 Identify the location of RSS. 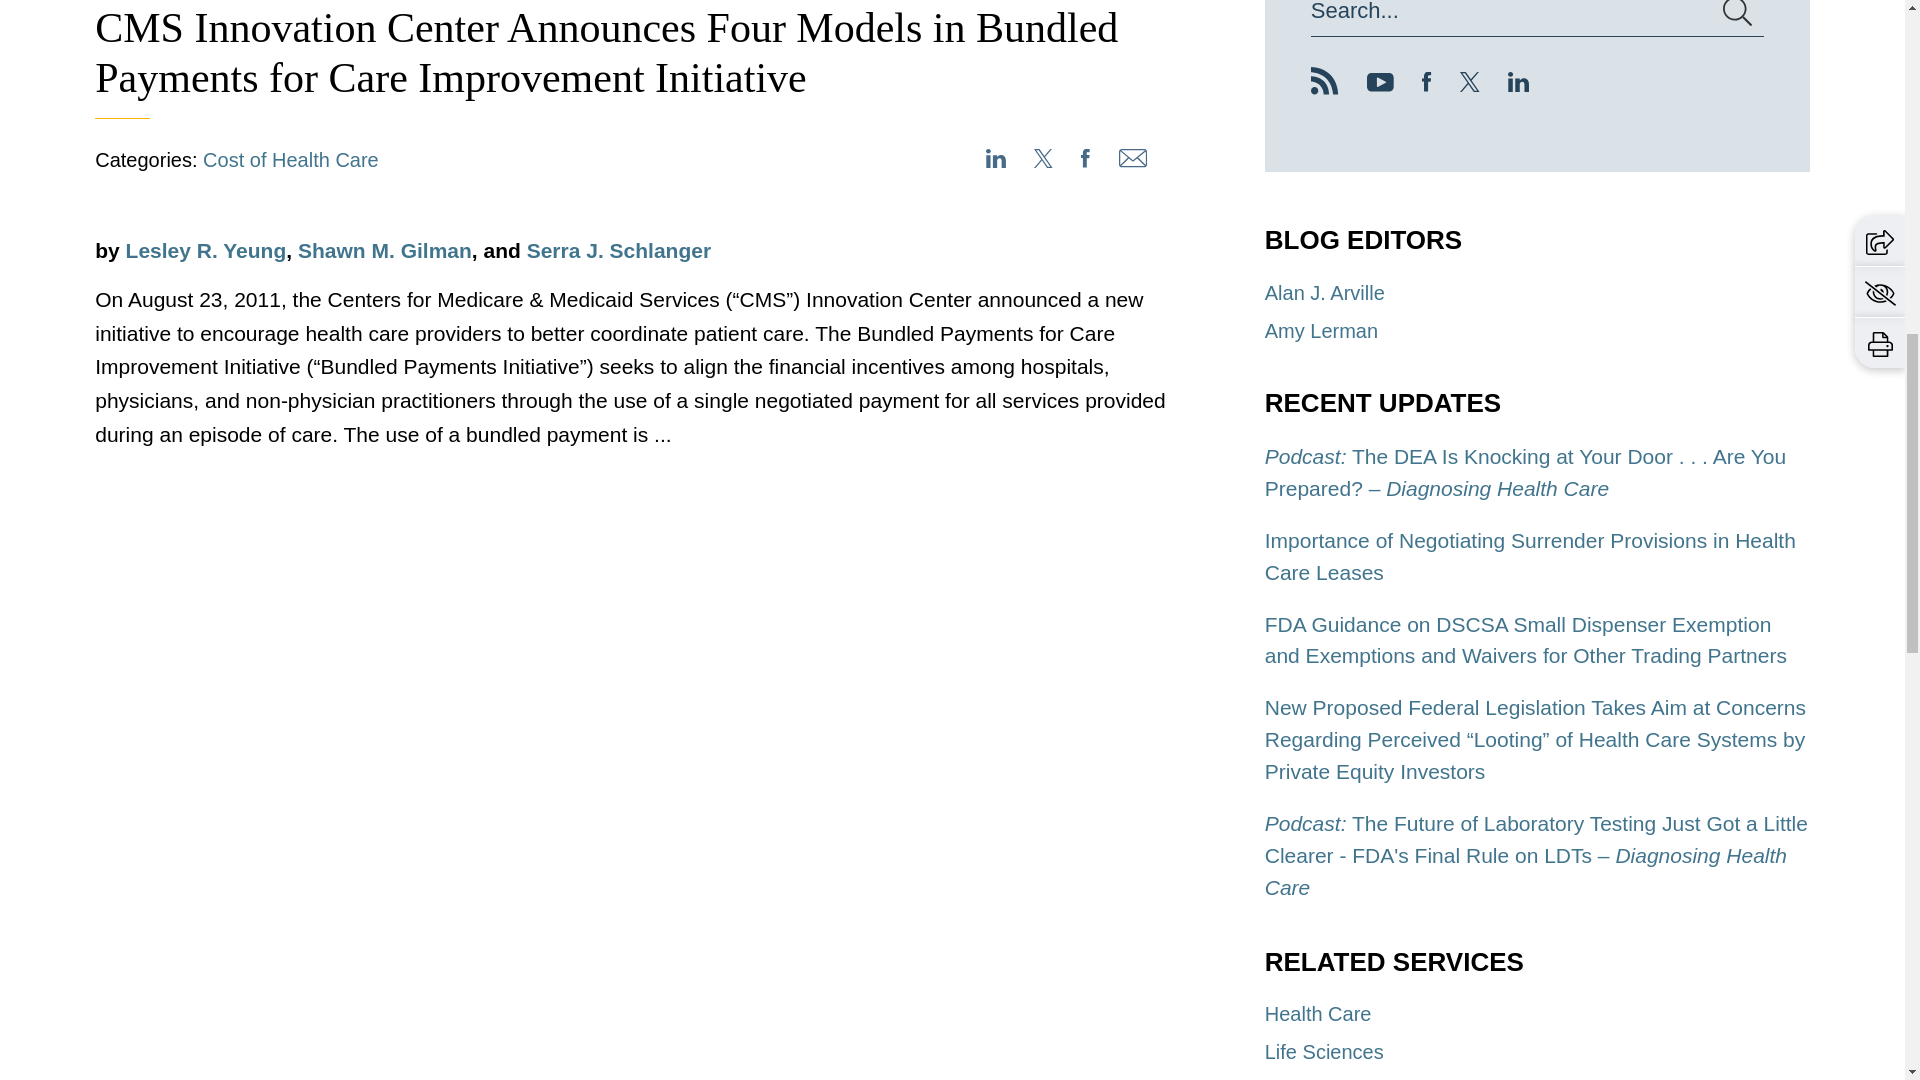
(1324, 88).